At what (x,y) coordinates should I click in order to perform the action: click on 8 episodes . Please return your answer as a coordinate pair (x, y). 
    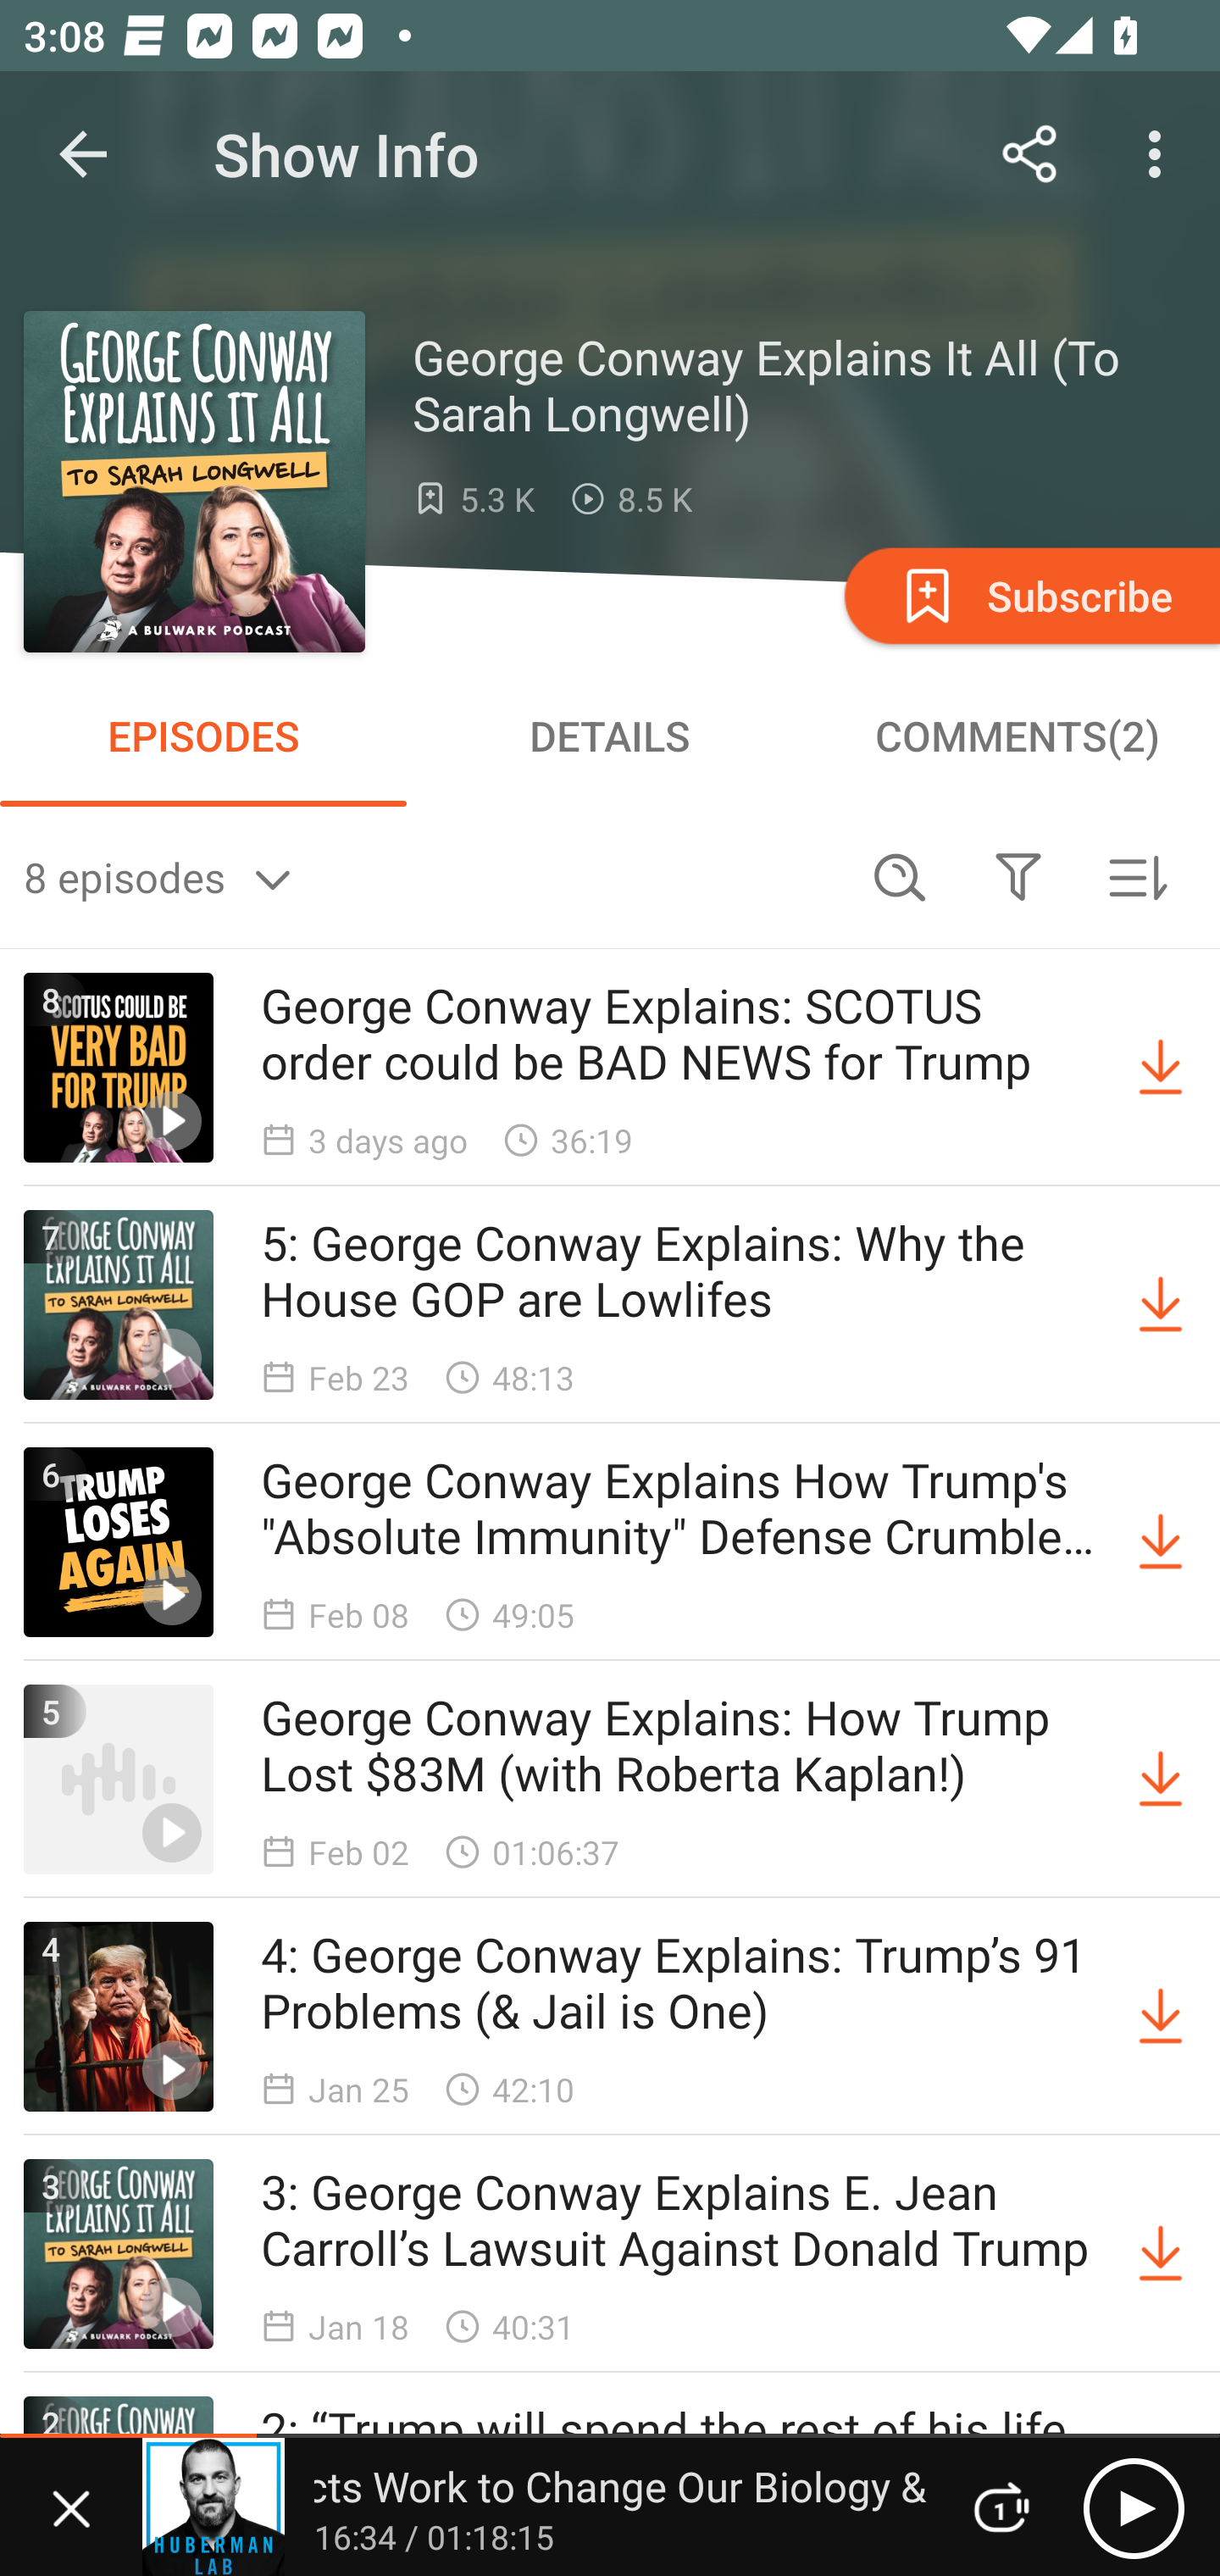
    Looking at the image, I should click on (432, 876).